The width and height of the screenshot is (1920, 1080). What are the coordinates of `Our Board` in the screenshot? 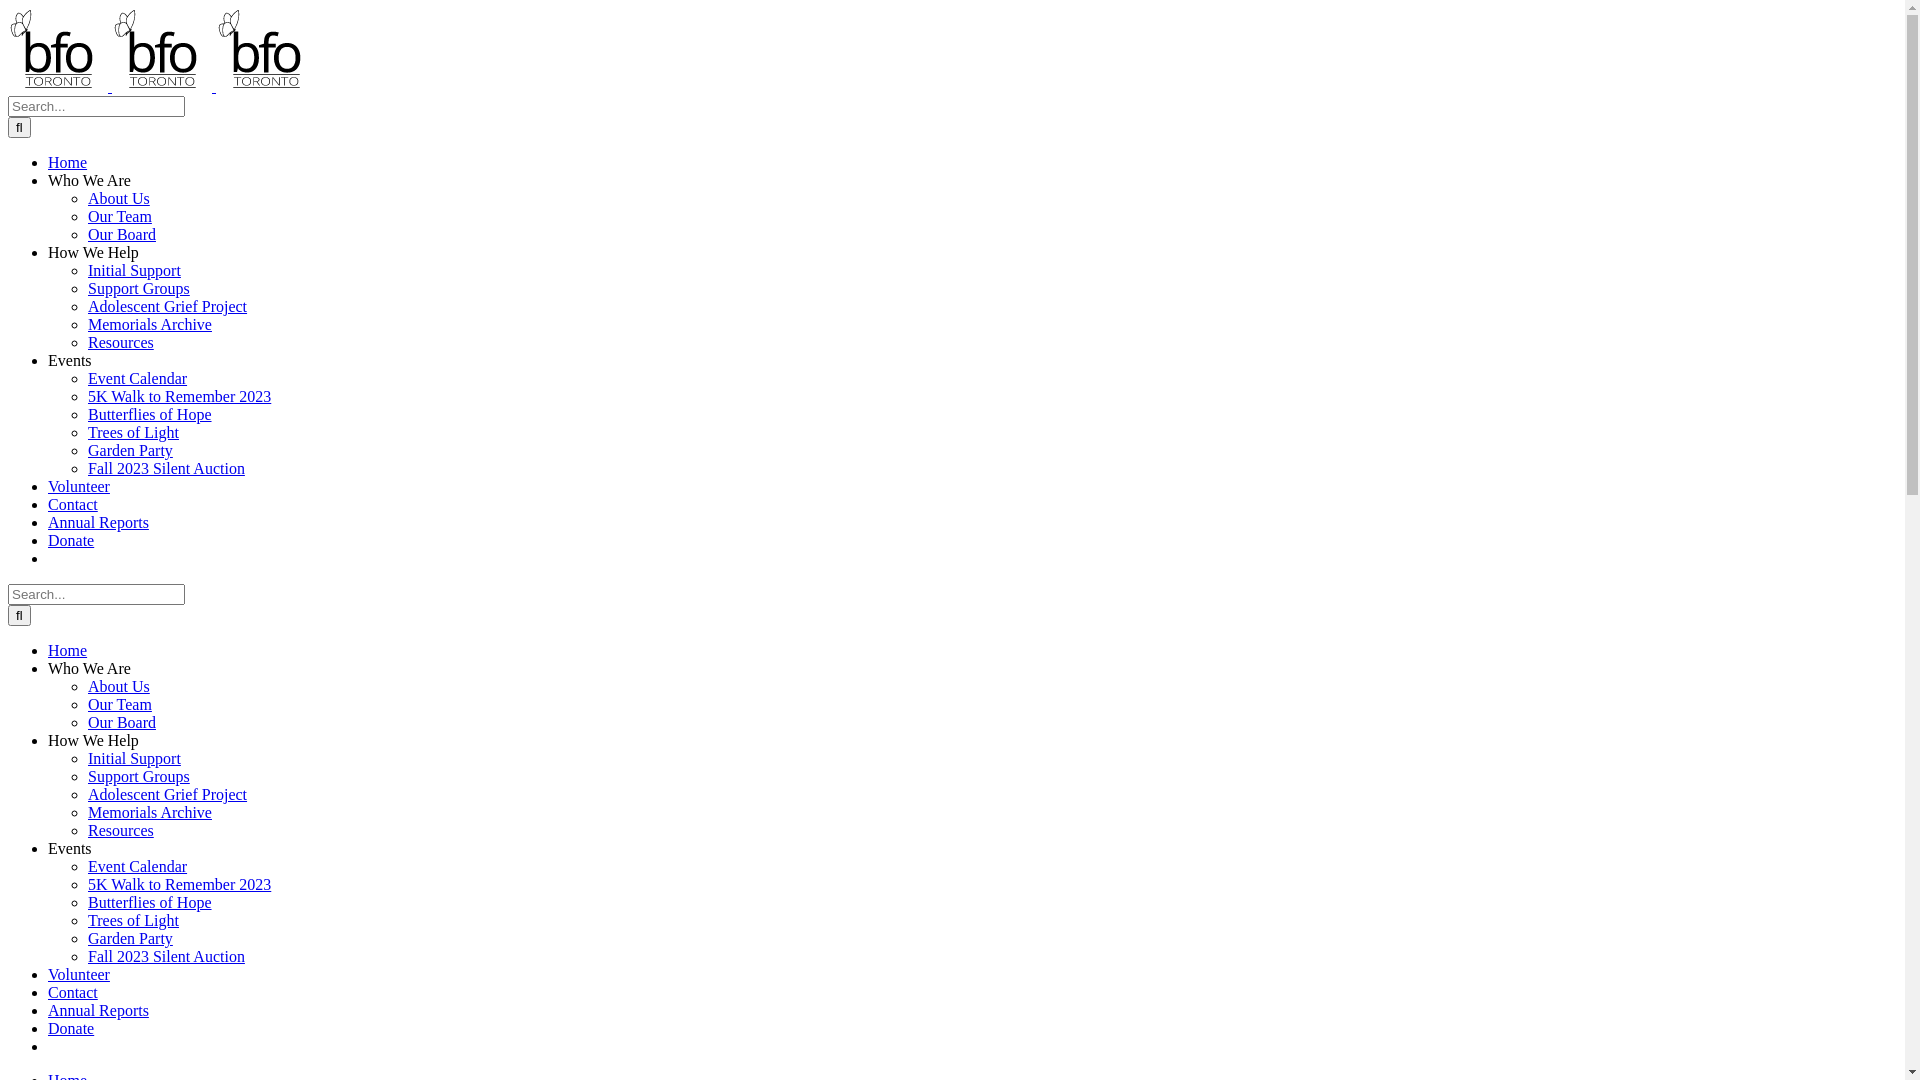 It's located at (122, 722).